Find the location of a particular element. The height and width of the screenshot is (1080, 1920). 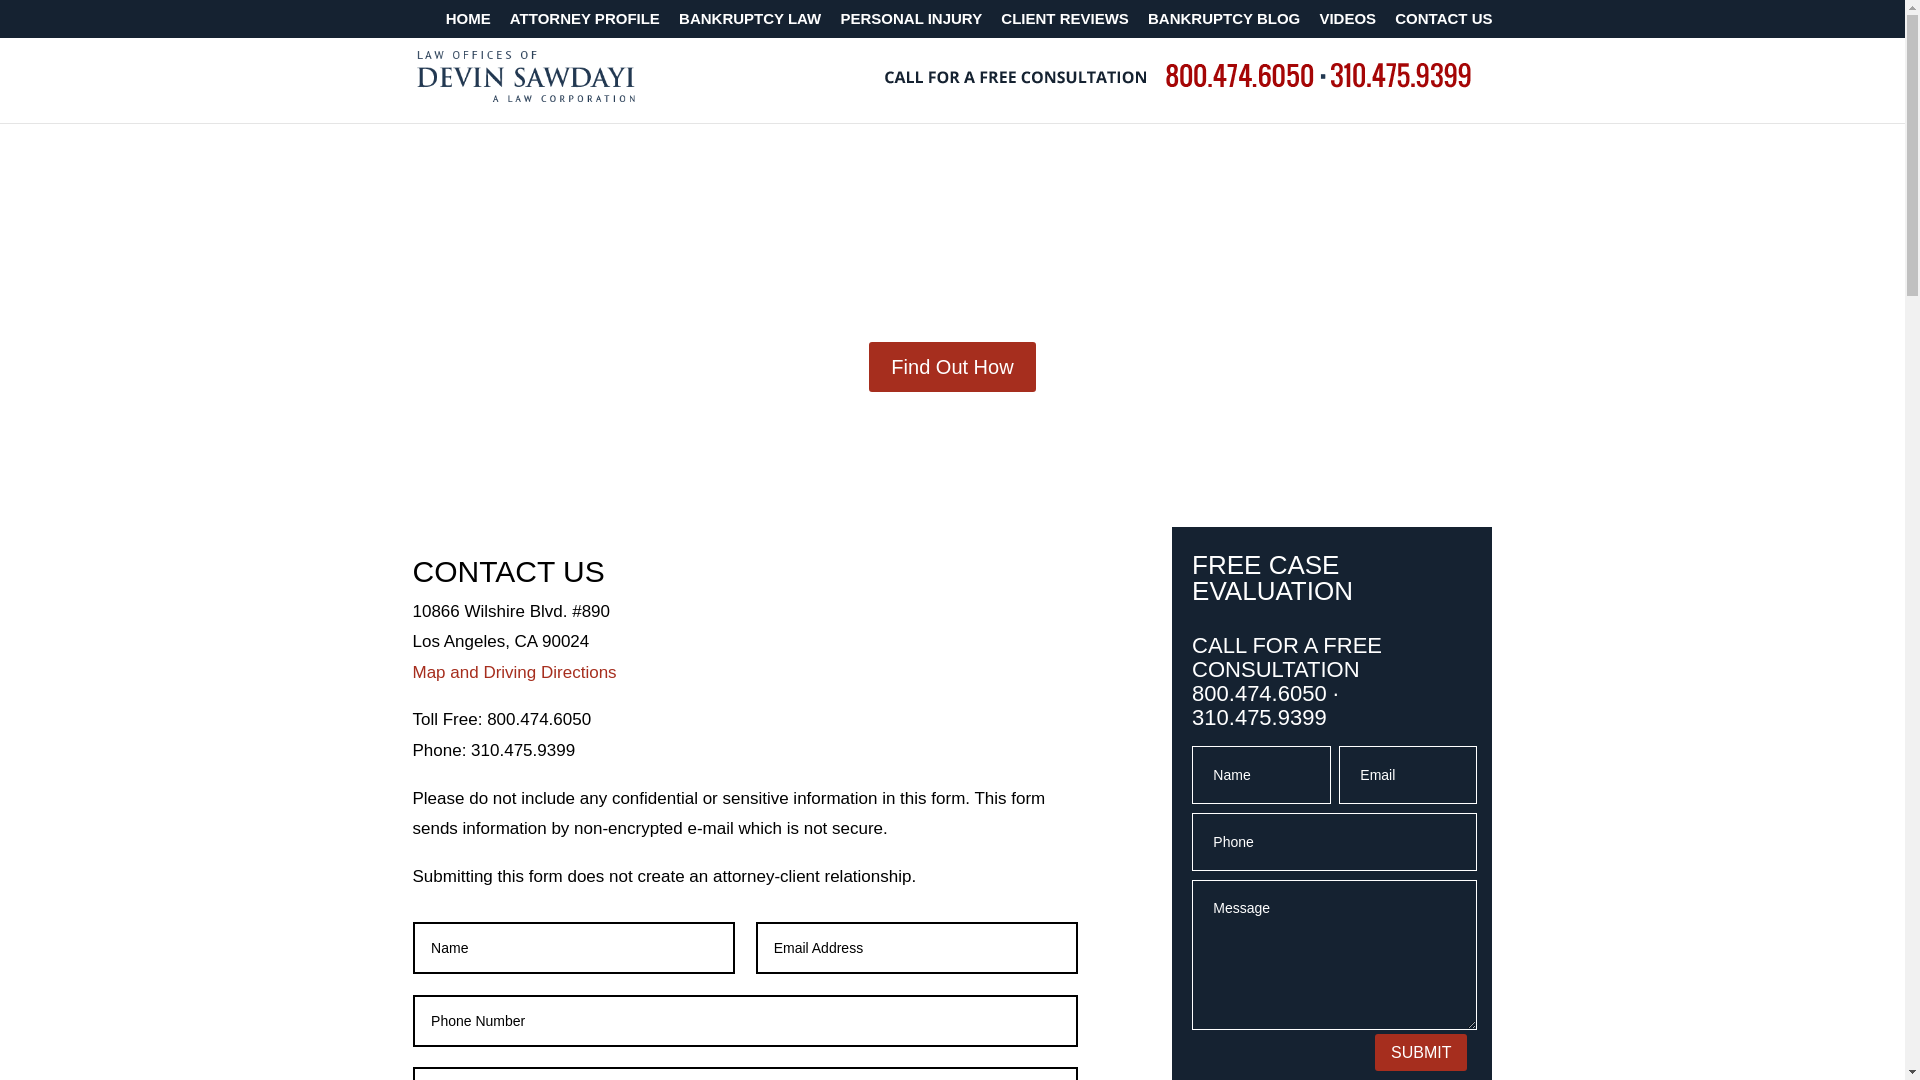

CLIENT REVIEWS is located at coordinates (1064, 23).